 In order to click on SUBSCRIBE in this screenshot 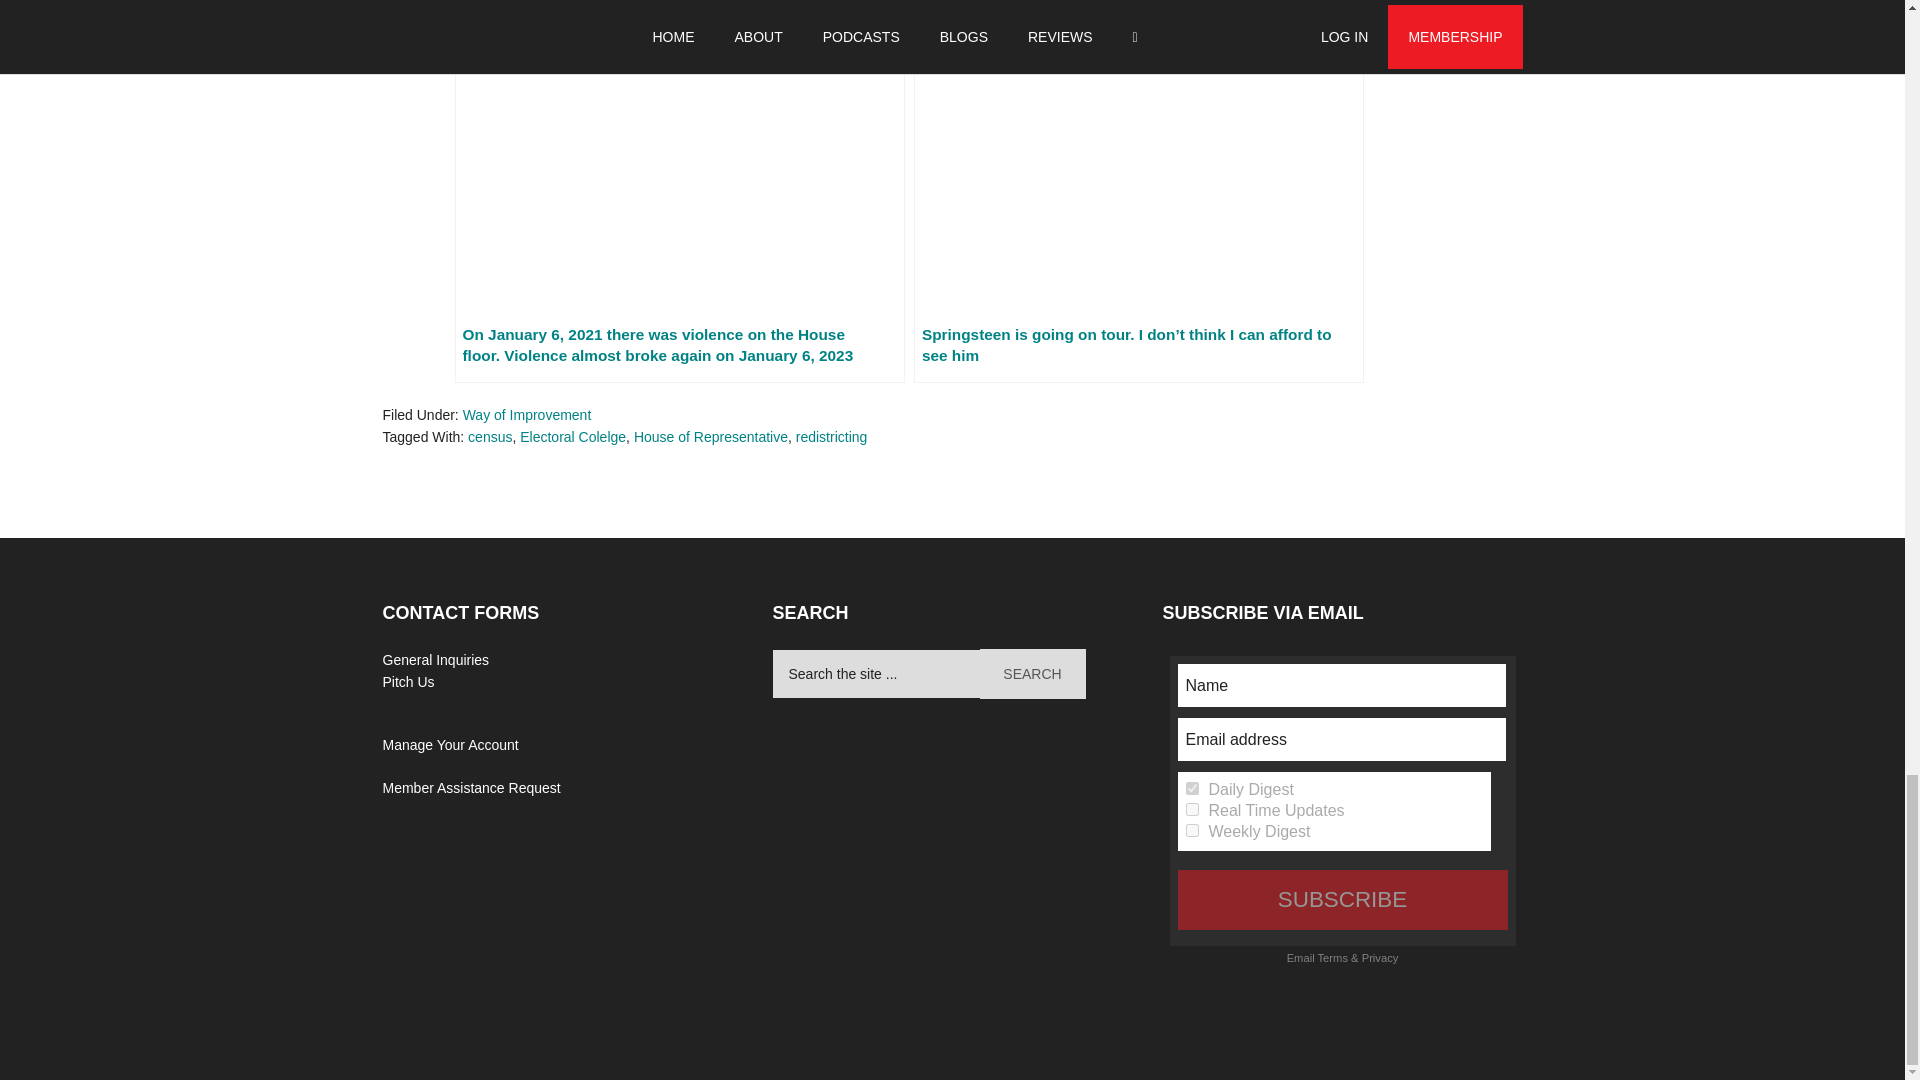, I will do `click(1342, 900)`.